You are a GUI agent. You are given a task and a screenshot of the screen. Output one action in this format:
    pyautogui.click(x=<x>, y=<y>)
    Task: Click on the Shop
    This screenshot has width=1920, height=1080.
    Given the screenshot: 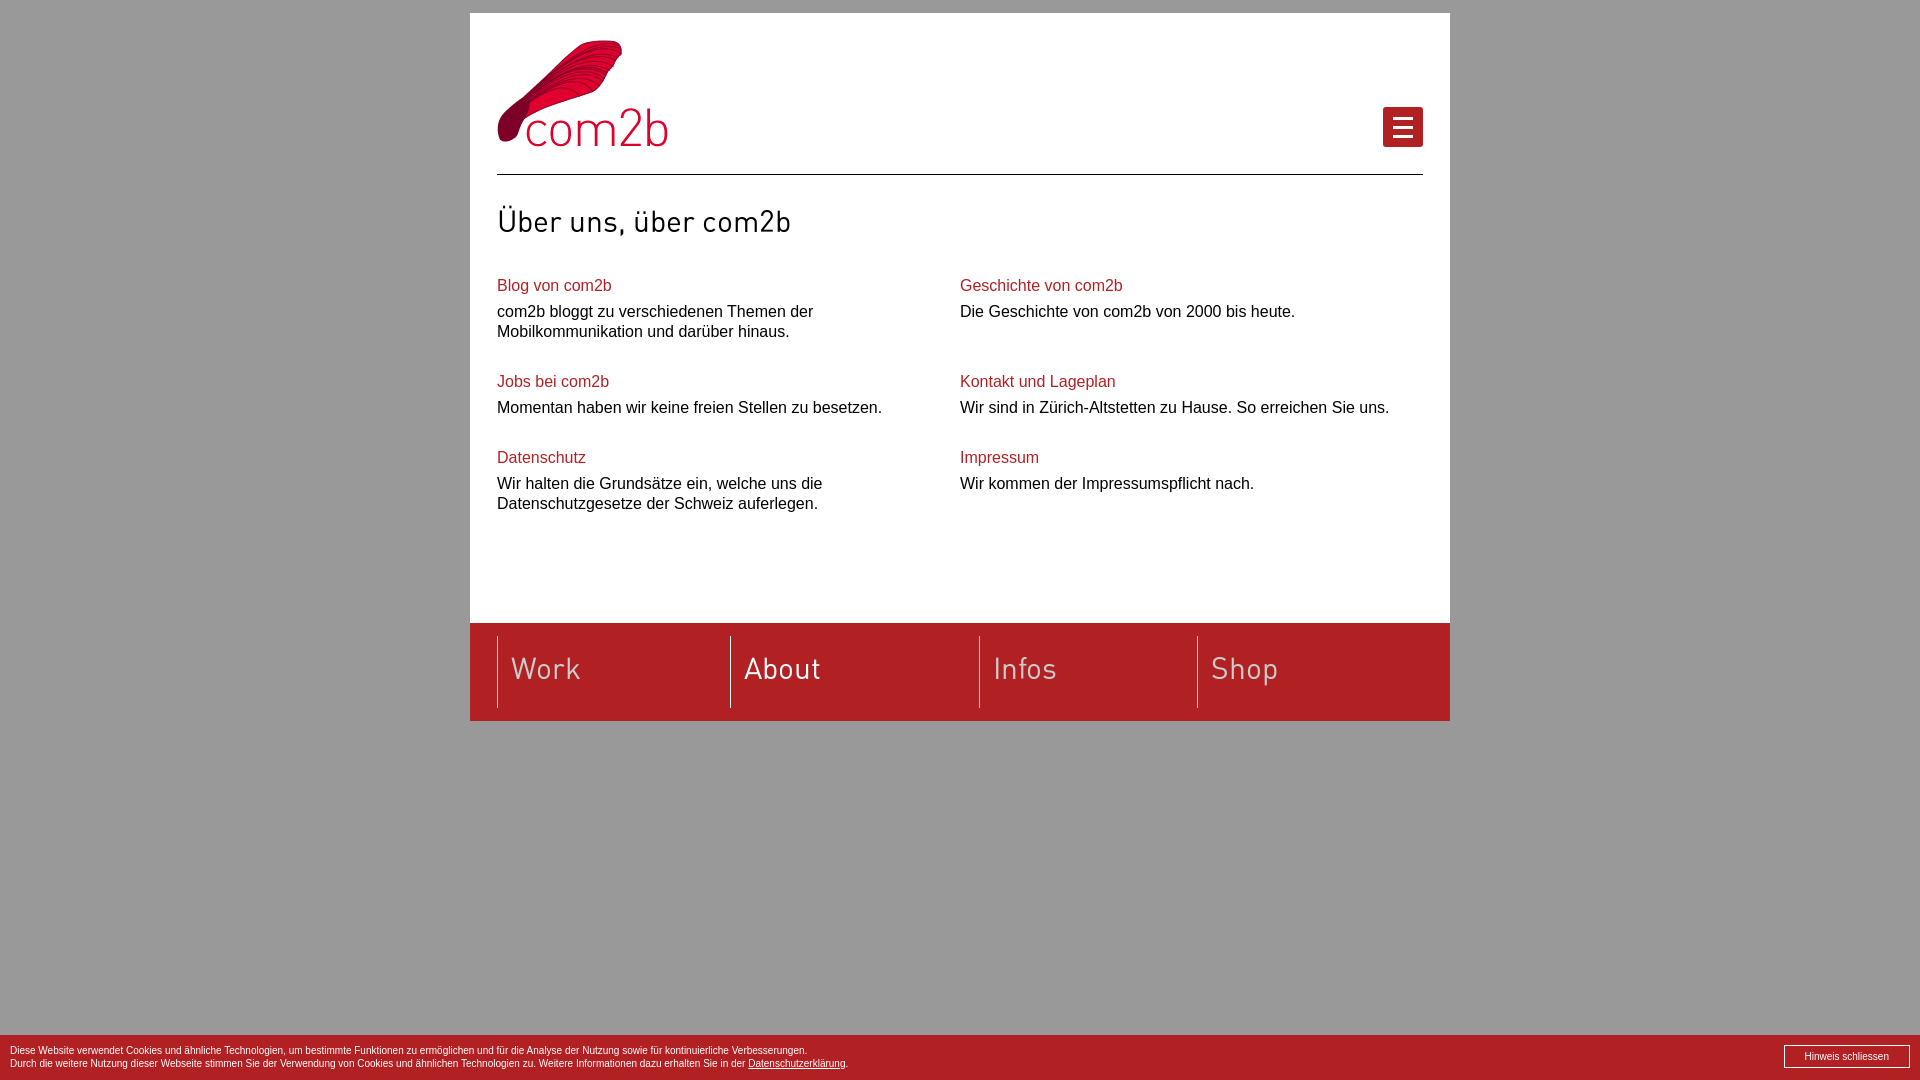 What is the action you would take?
    pyautogui.click(x=1310, y=668)
    